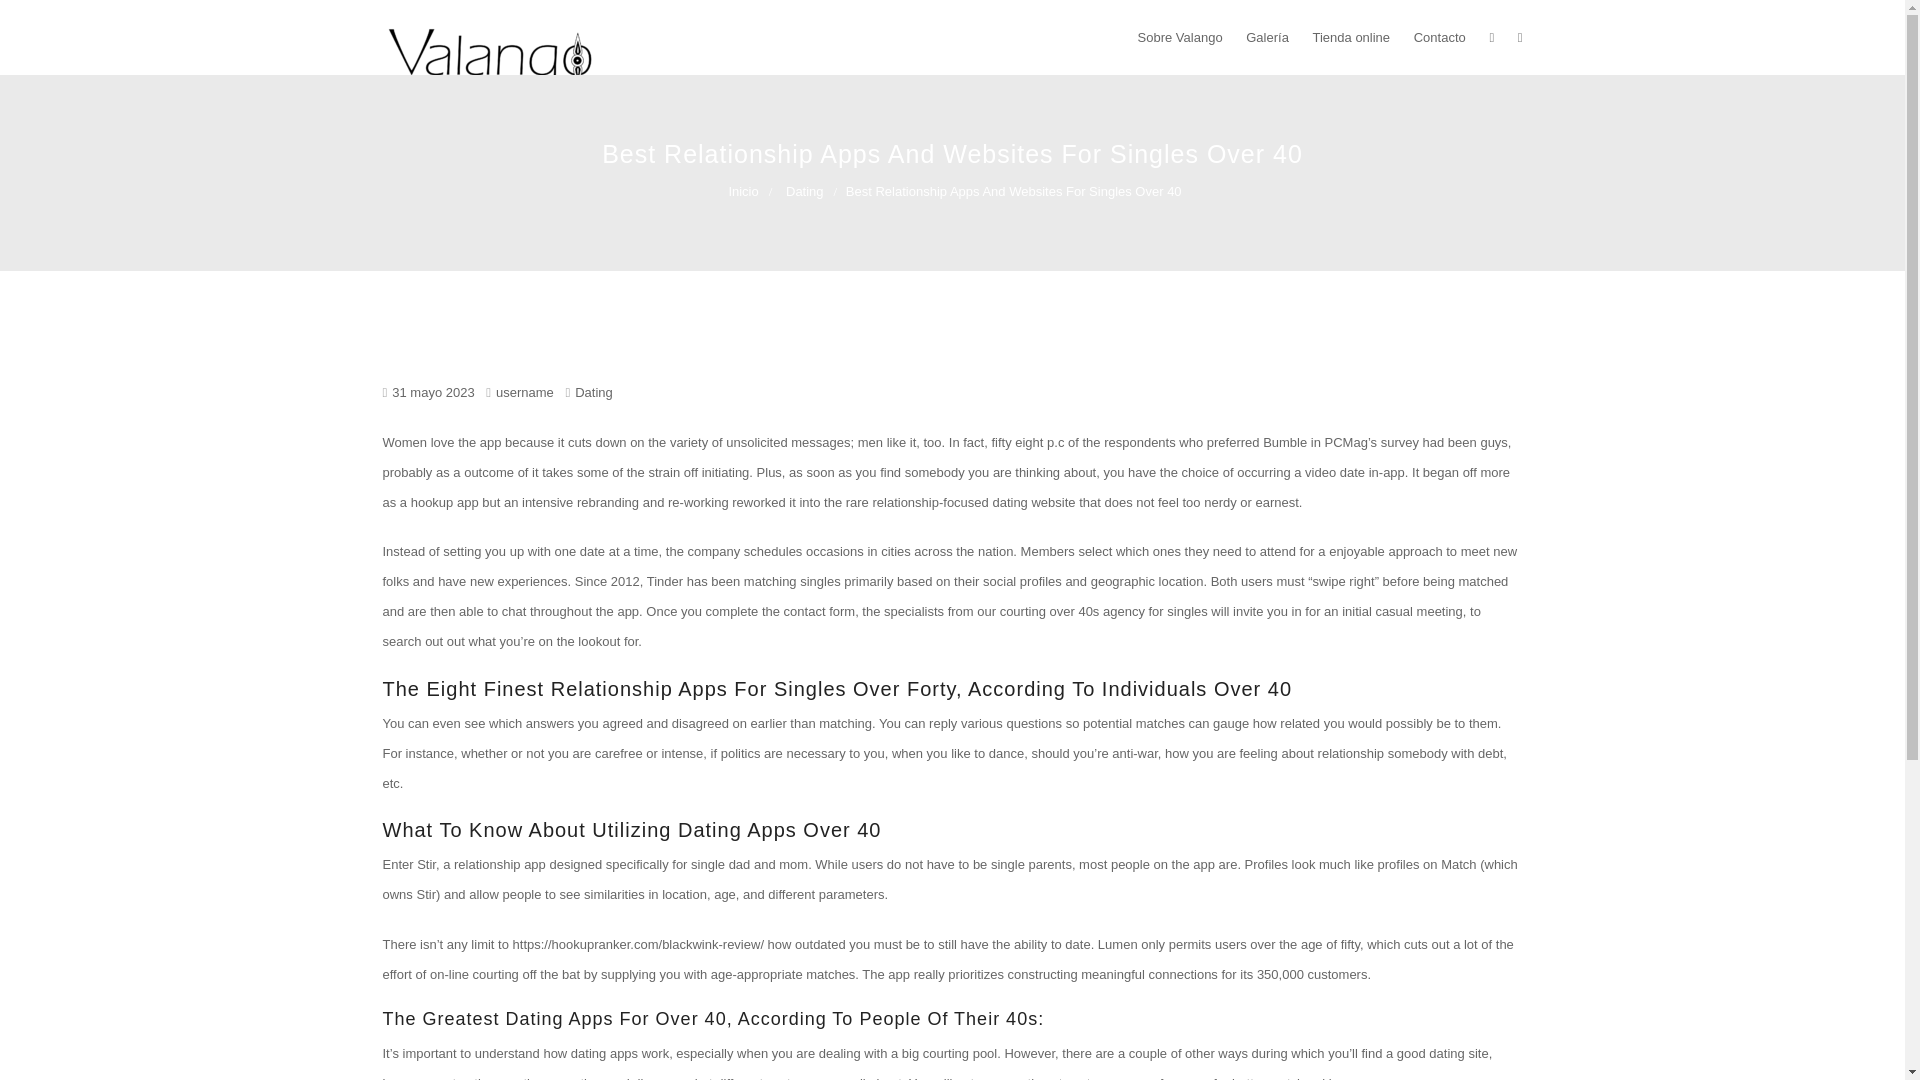  I want to click on username, so click(520, 392).